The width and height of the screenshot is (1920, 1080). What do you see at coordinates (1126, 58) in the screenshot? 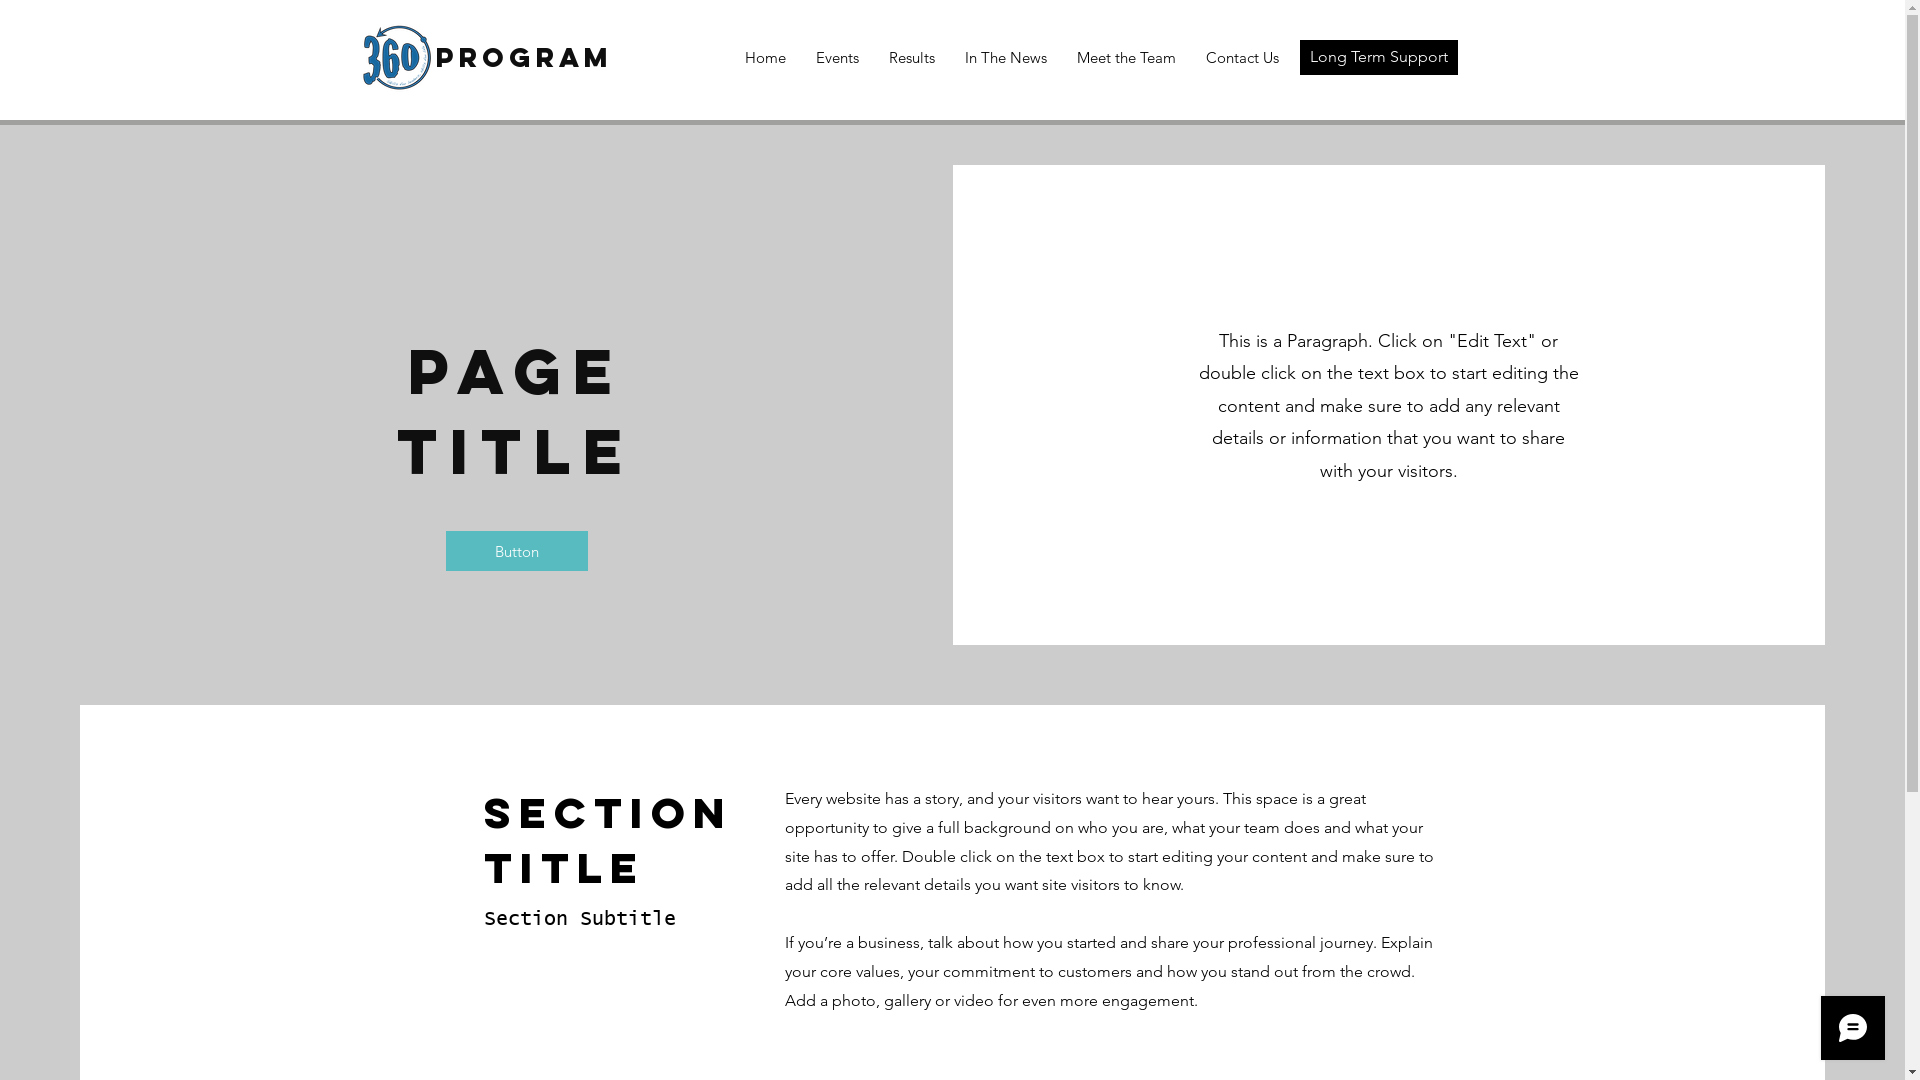
I see `Meet the Team` at bounding box center [1126, 58].